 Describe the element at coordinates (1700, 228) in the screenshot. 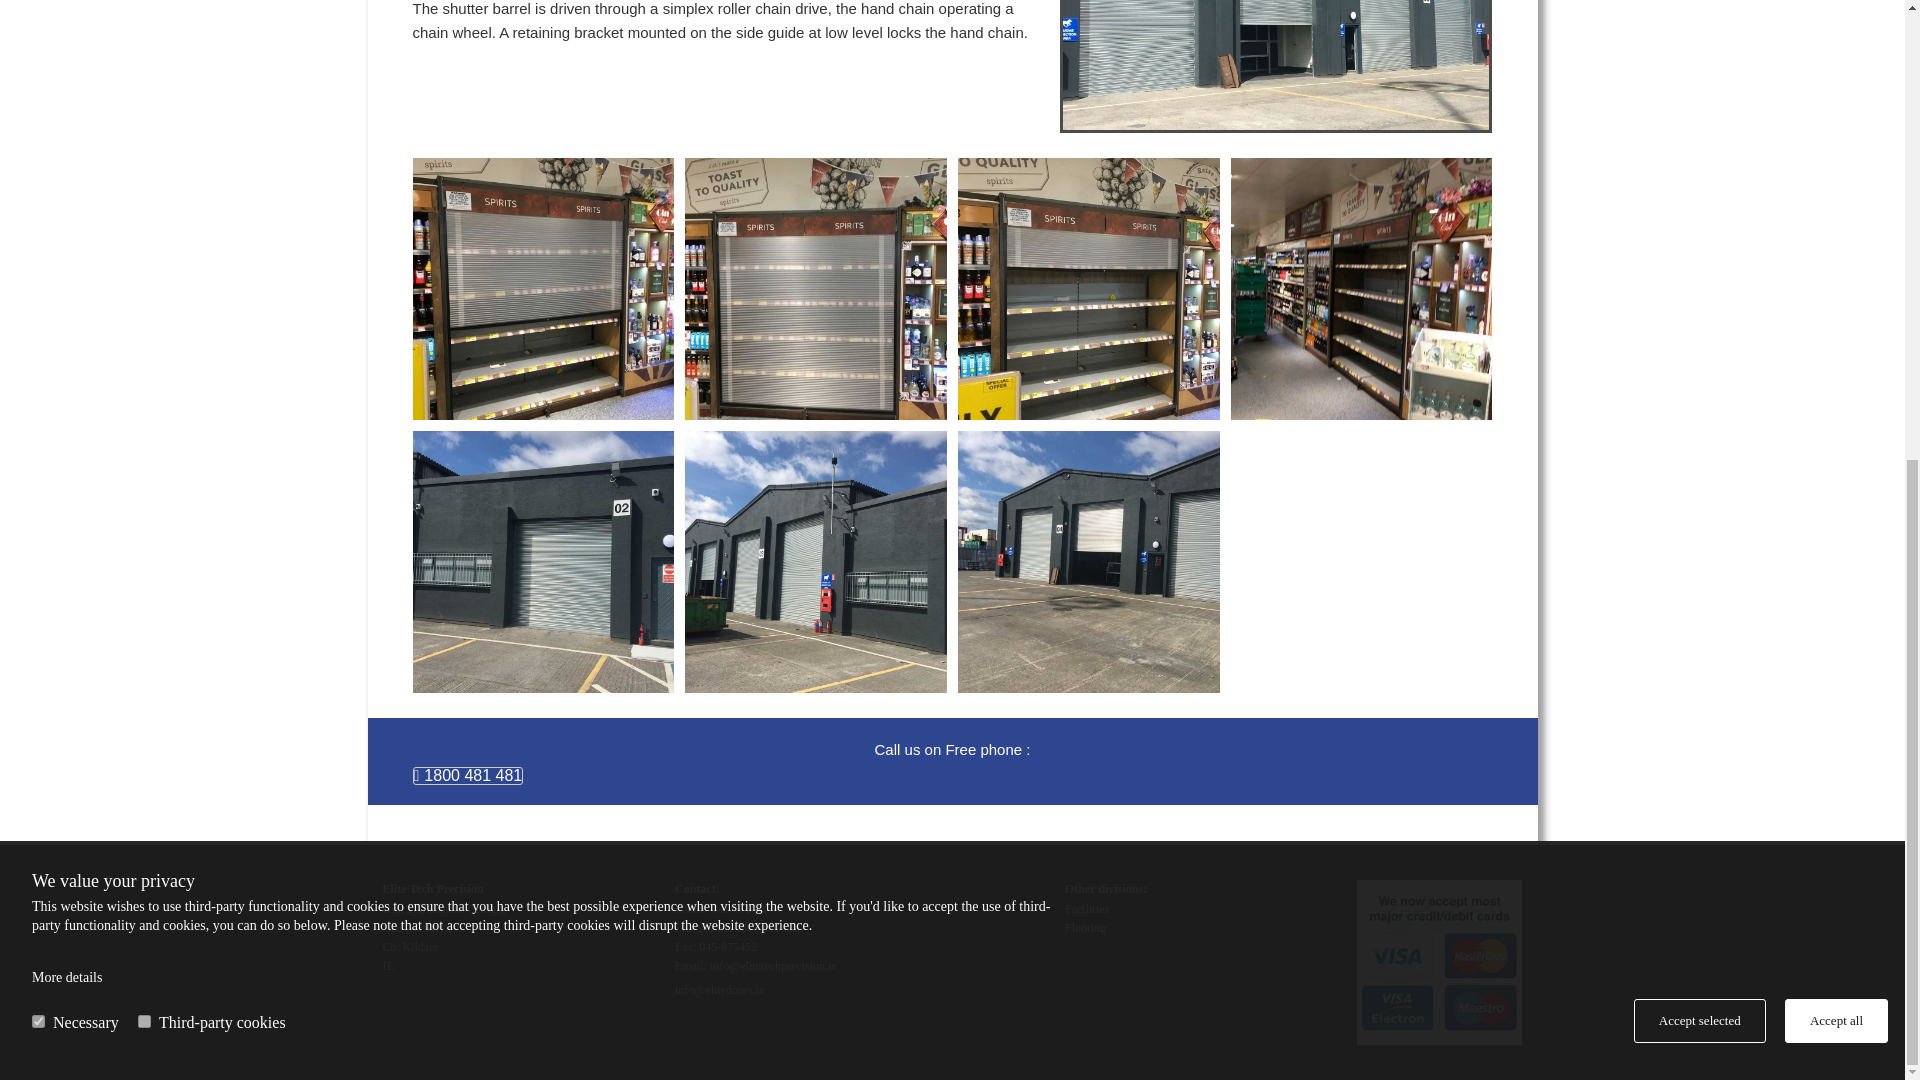

I see `Accept selected` at that location.